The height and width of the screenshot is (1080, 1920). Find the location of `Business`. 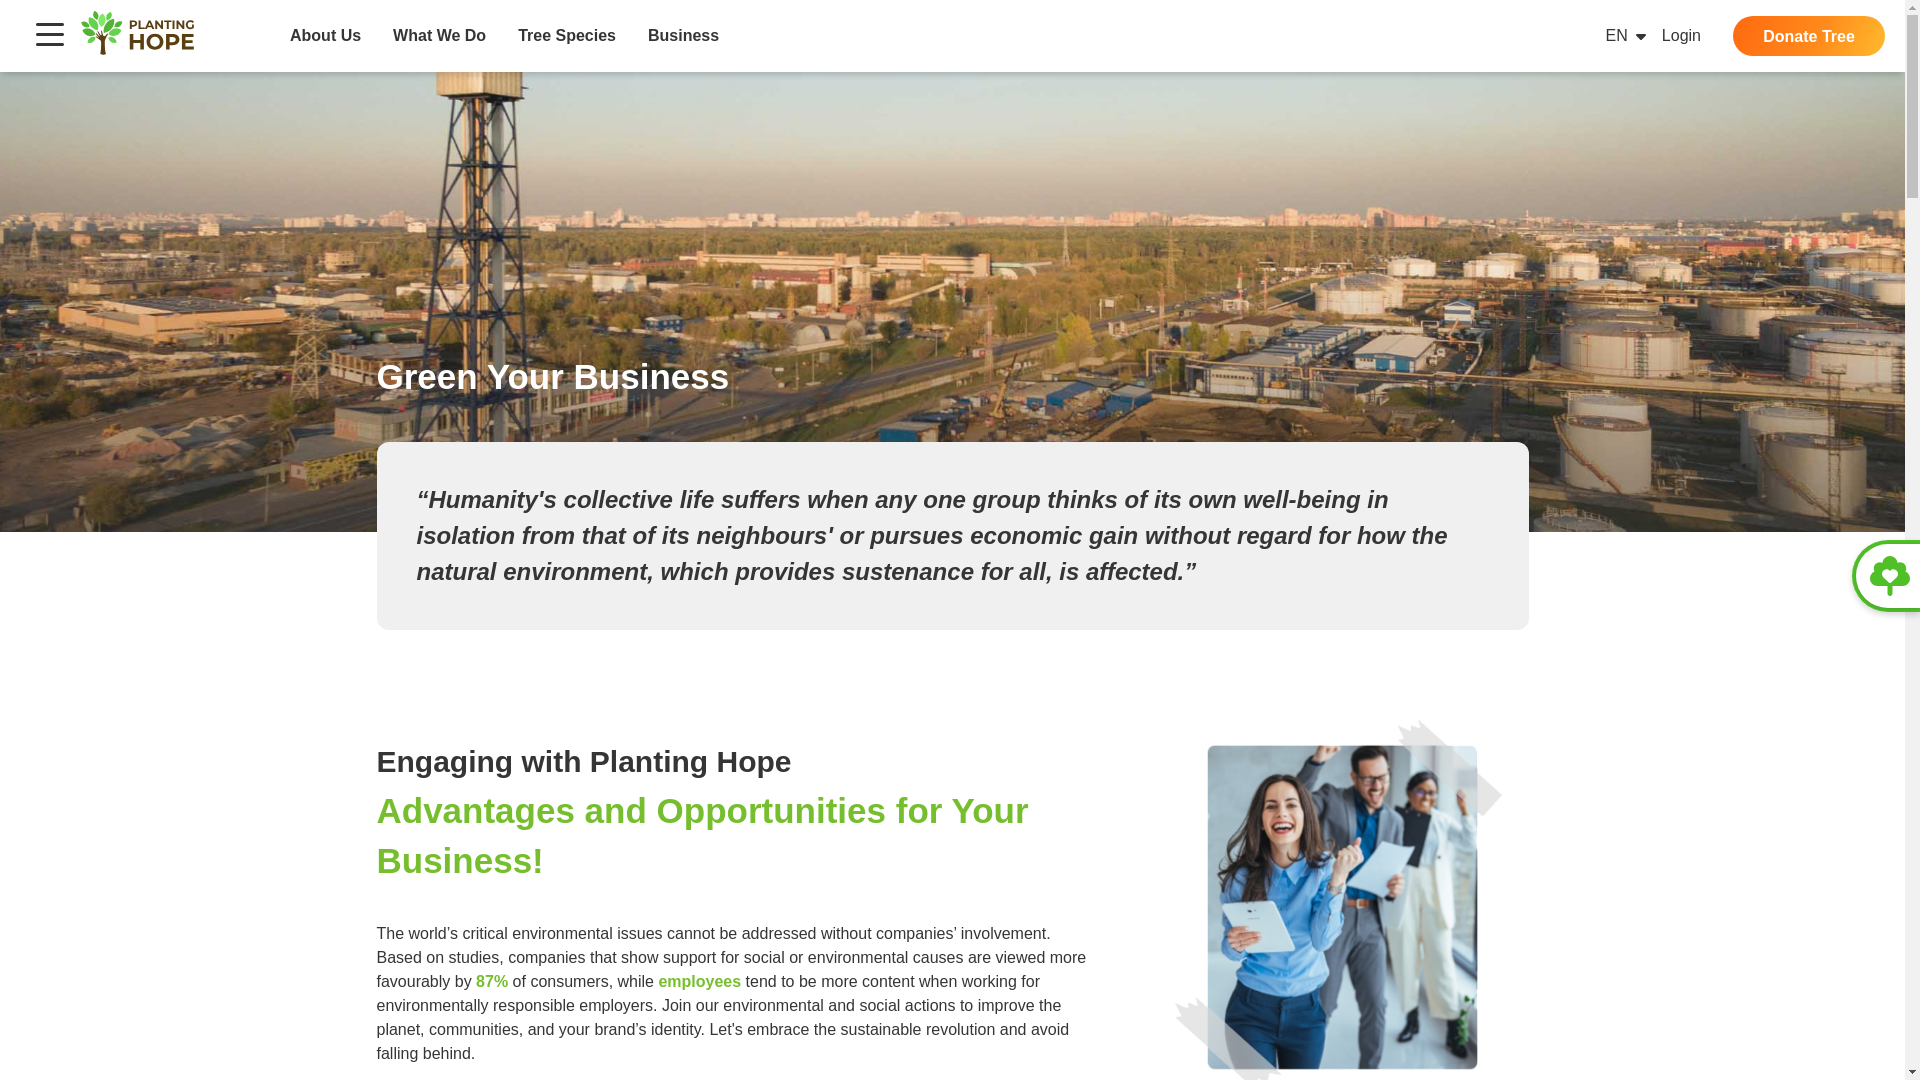

Business is located at coordinates (683, 36).